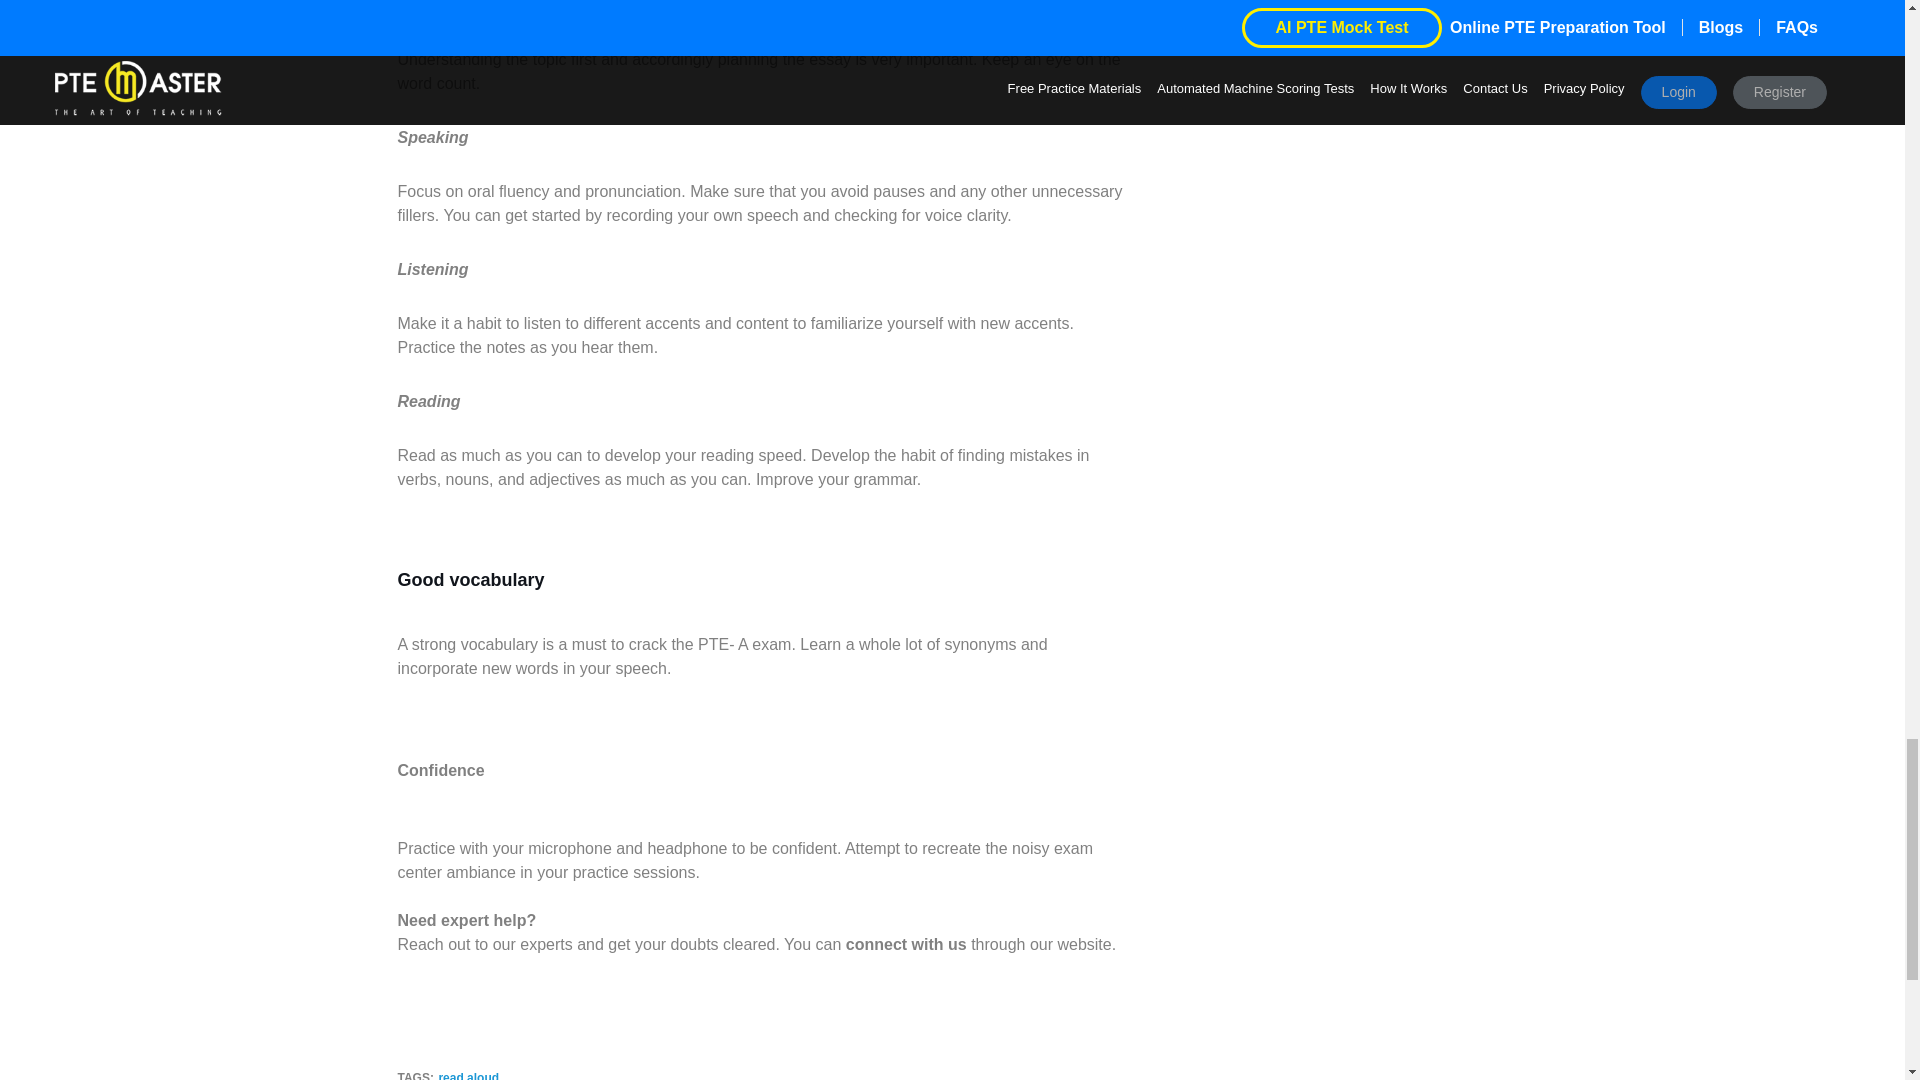  I want to click on connect with us, so click(906, 944).